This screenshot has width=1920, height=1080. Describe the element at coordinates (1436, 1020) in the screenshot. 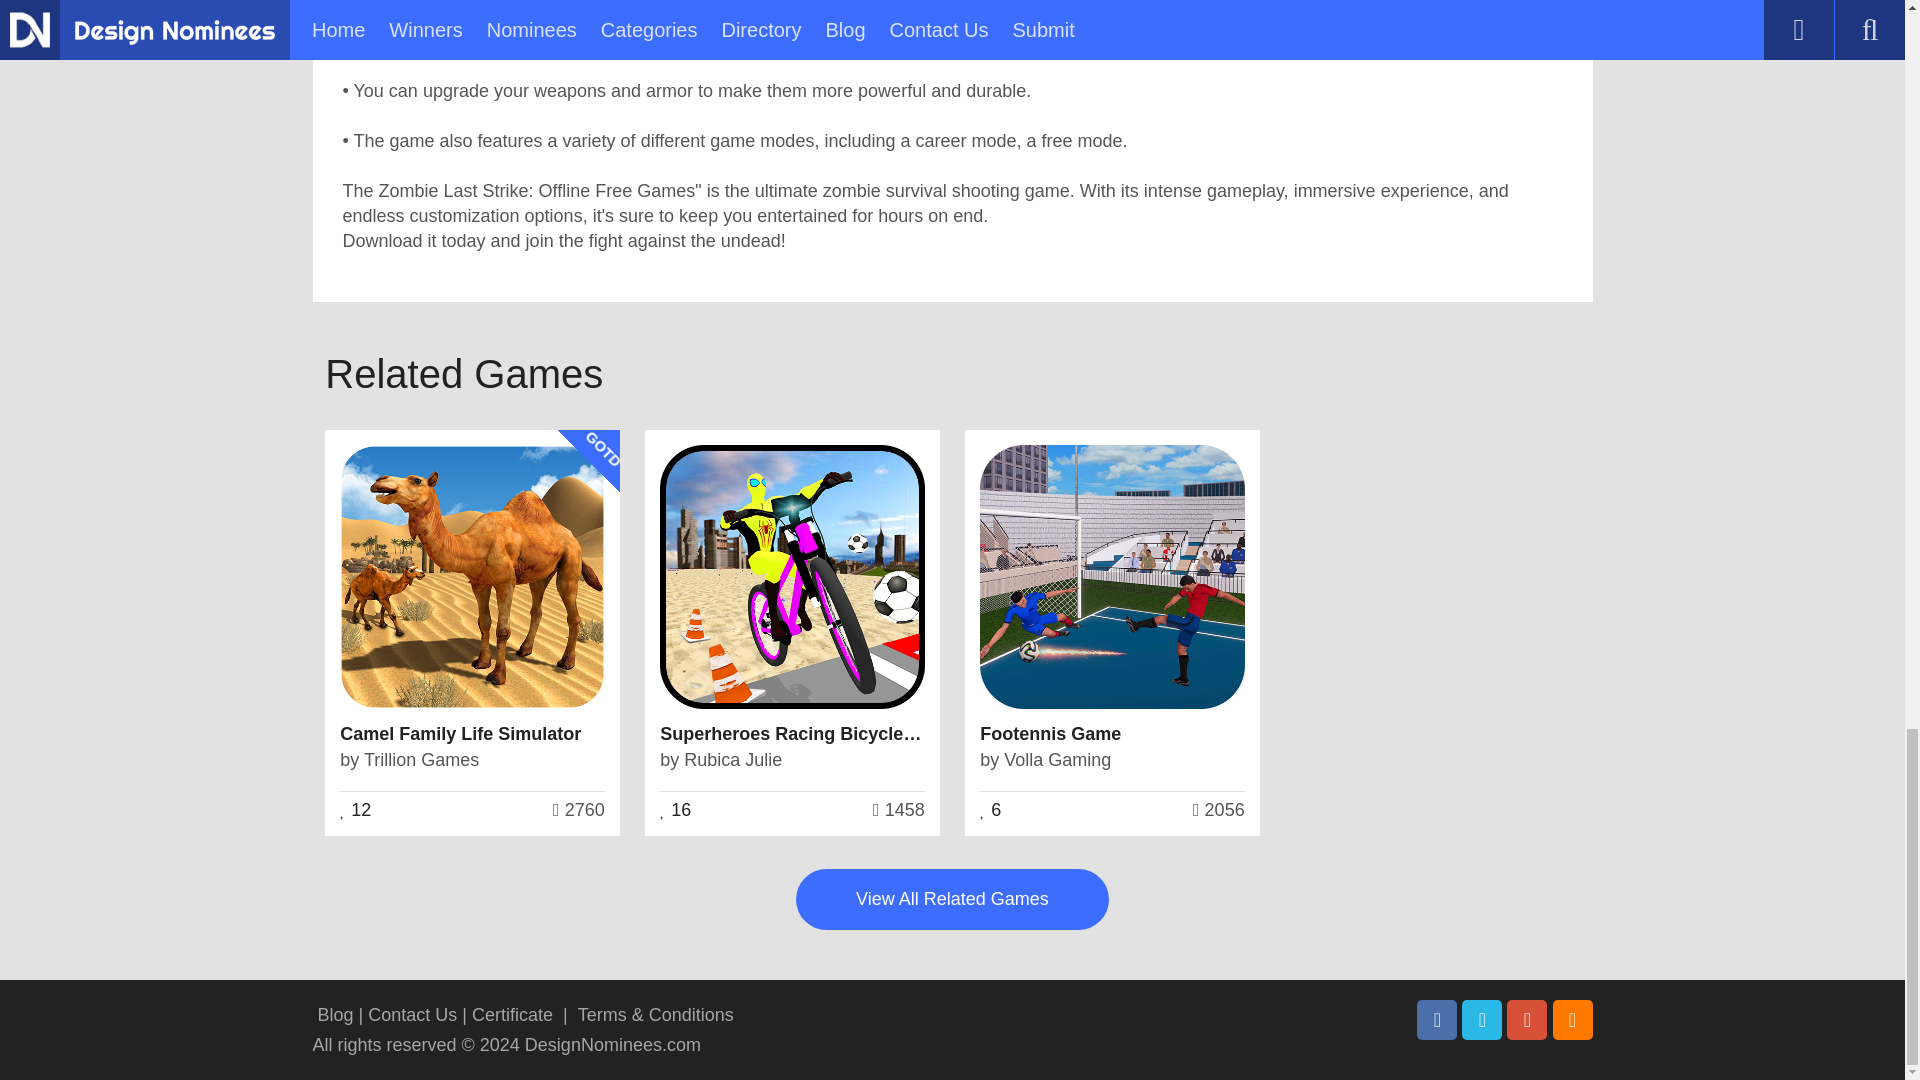

I see `Facebook` at that location.